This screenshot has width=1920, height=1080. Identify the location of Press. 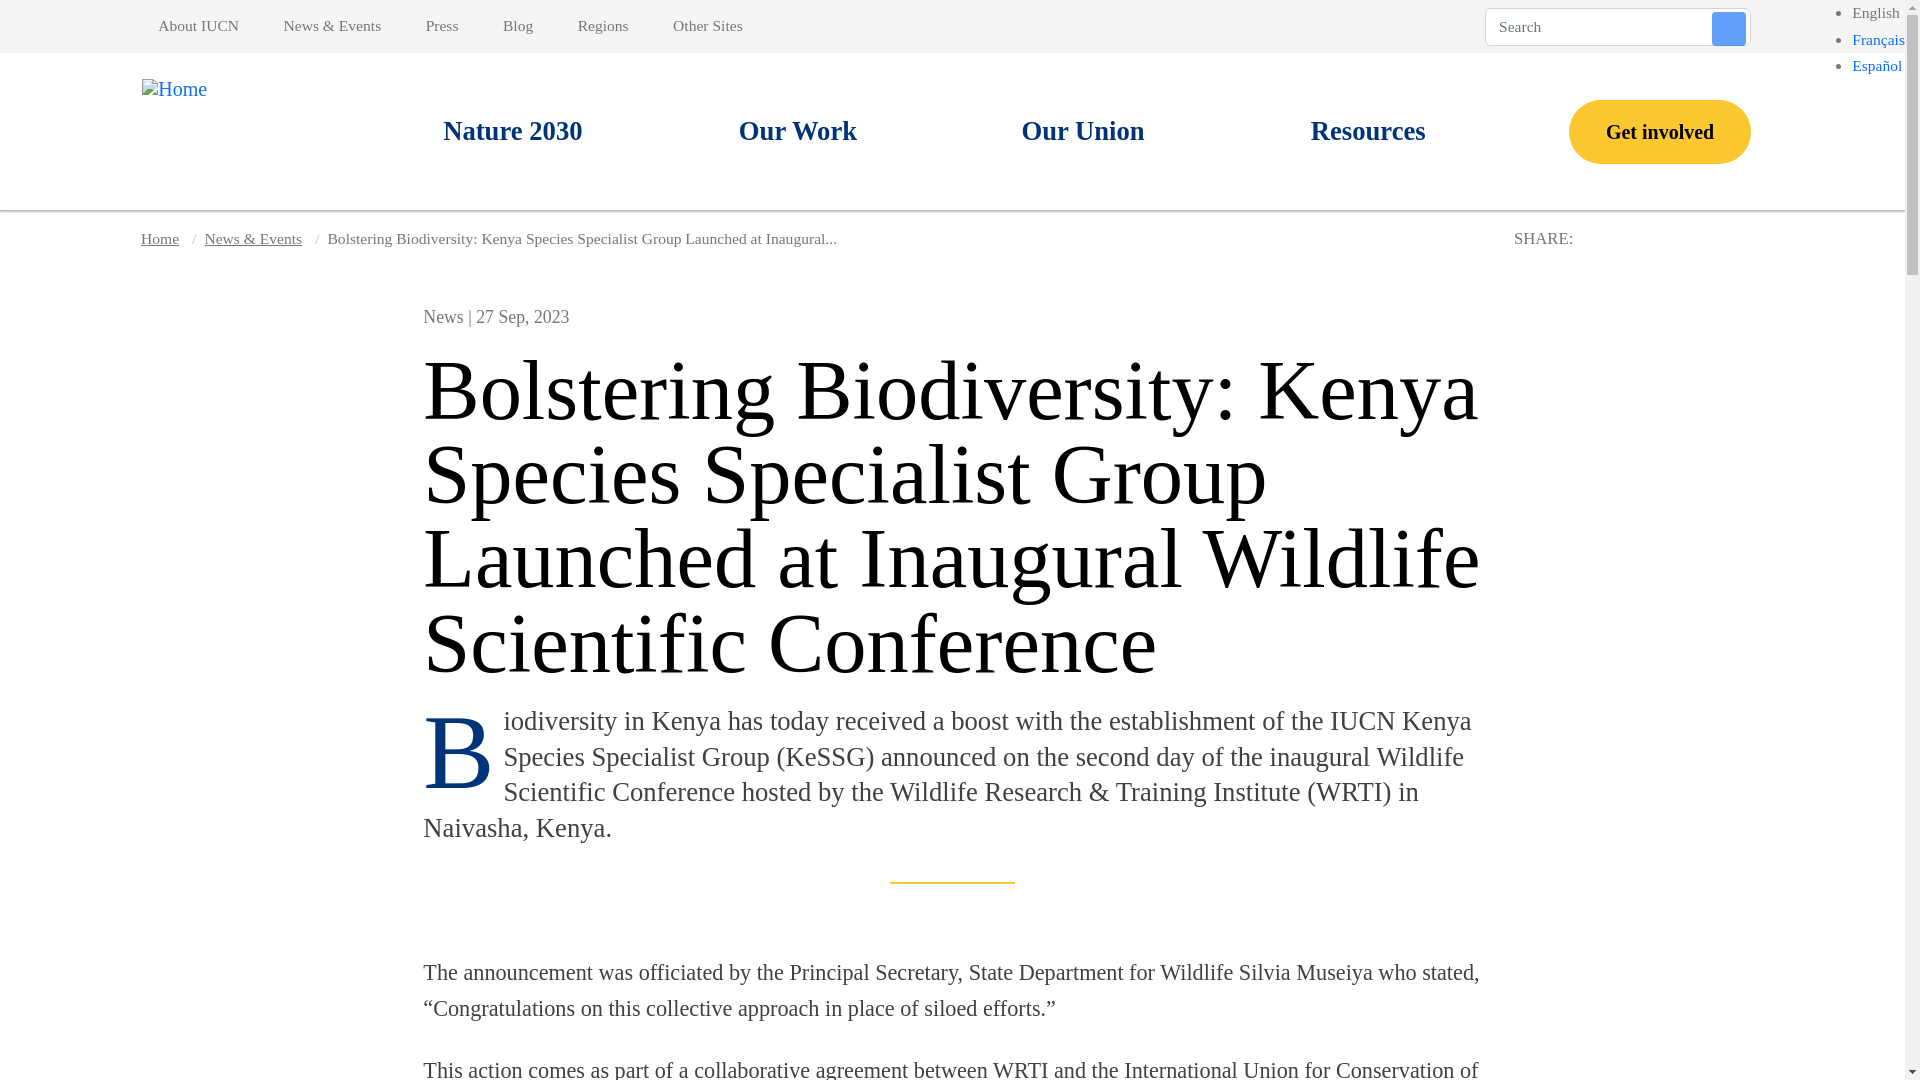
(442, 26).